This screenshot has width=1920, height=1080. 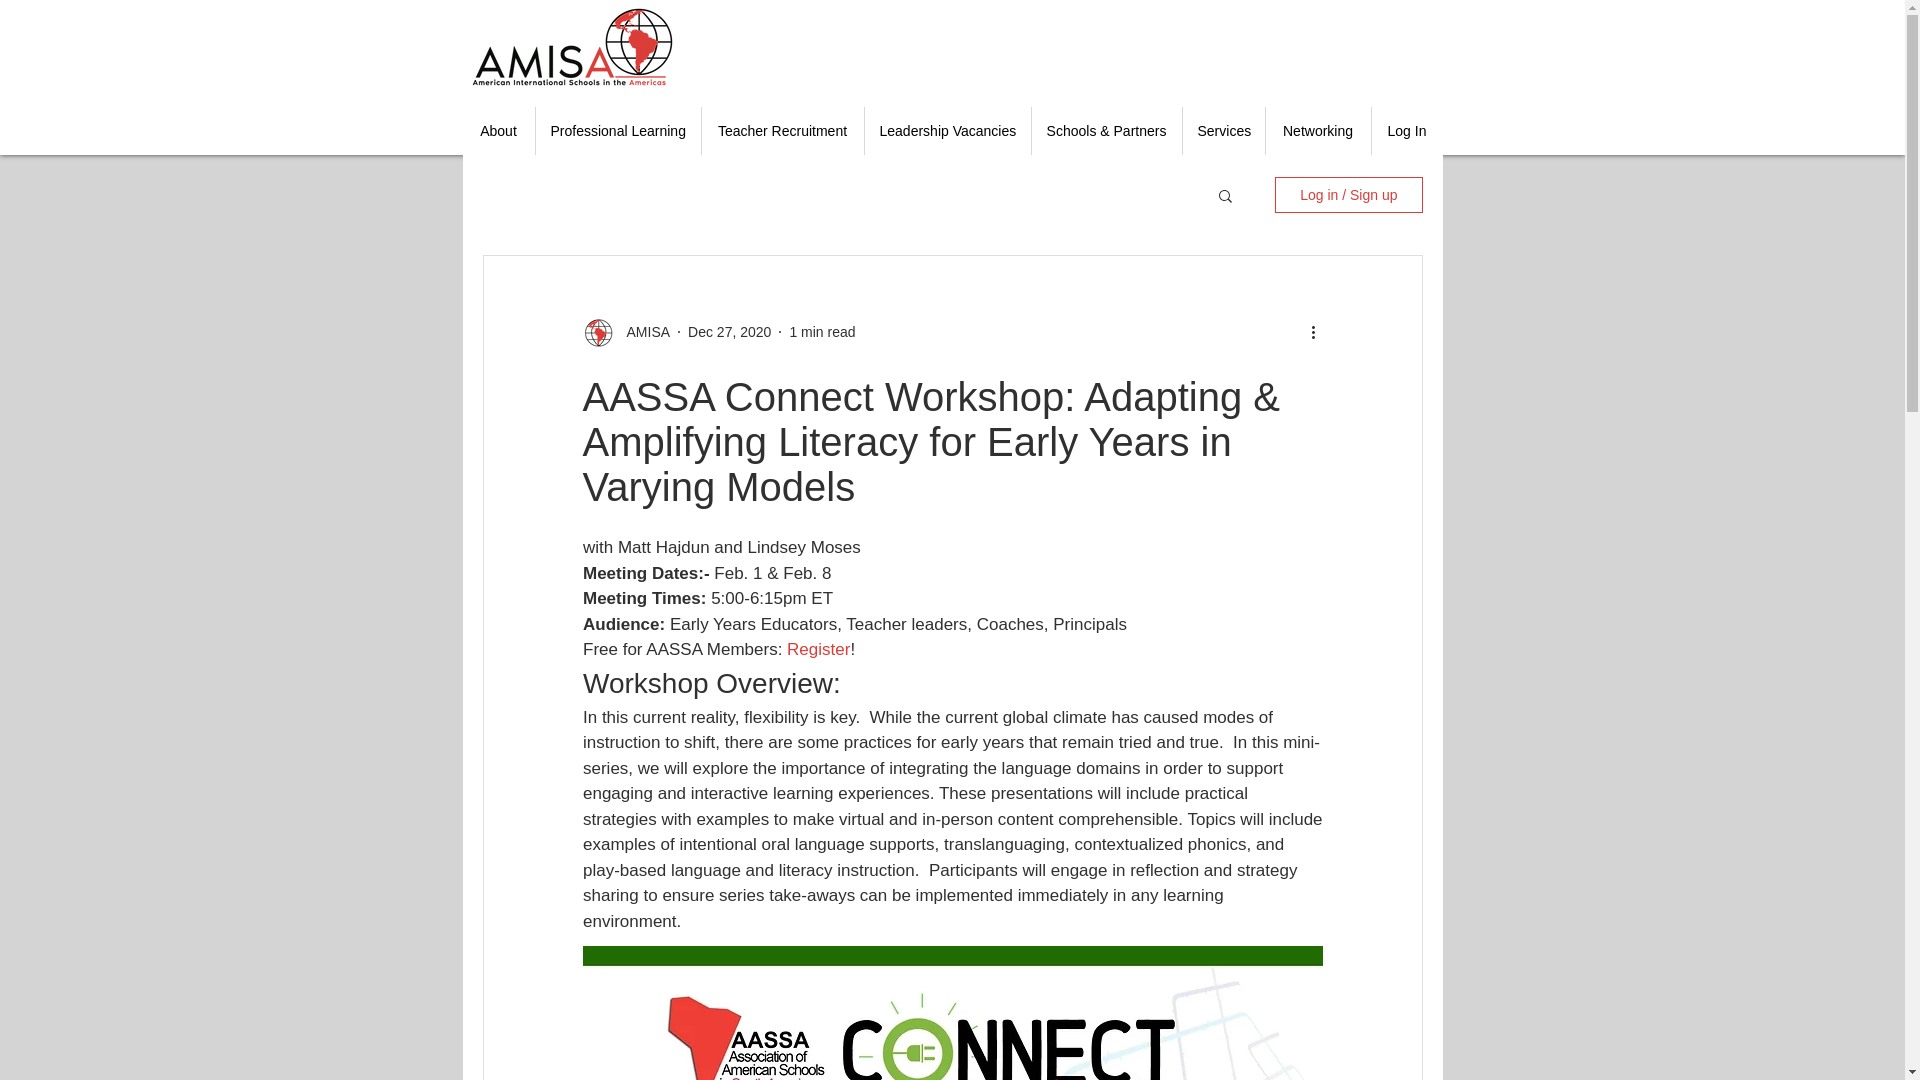 I want to click on 1 min read, so click(x=822, y=332).